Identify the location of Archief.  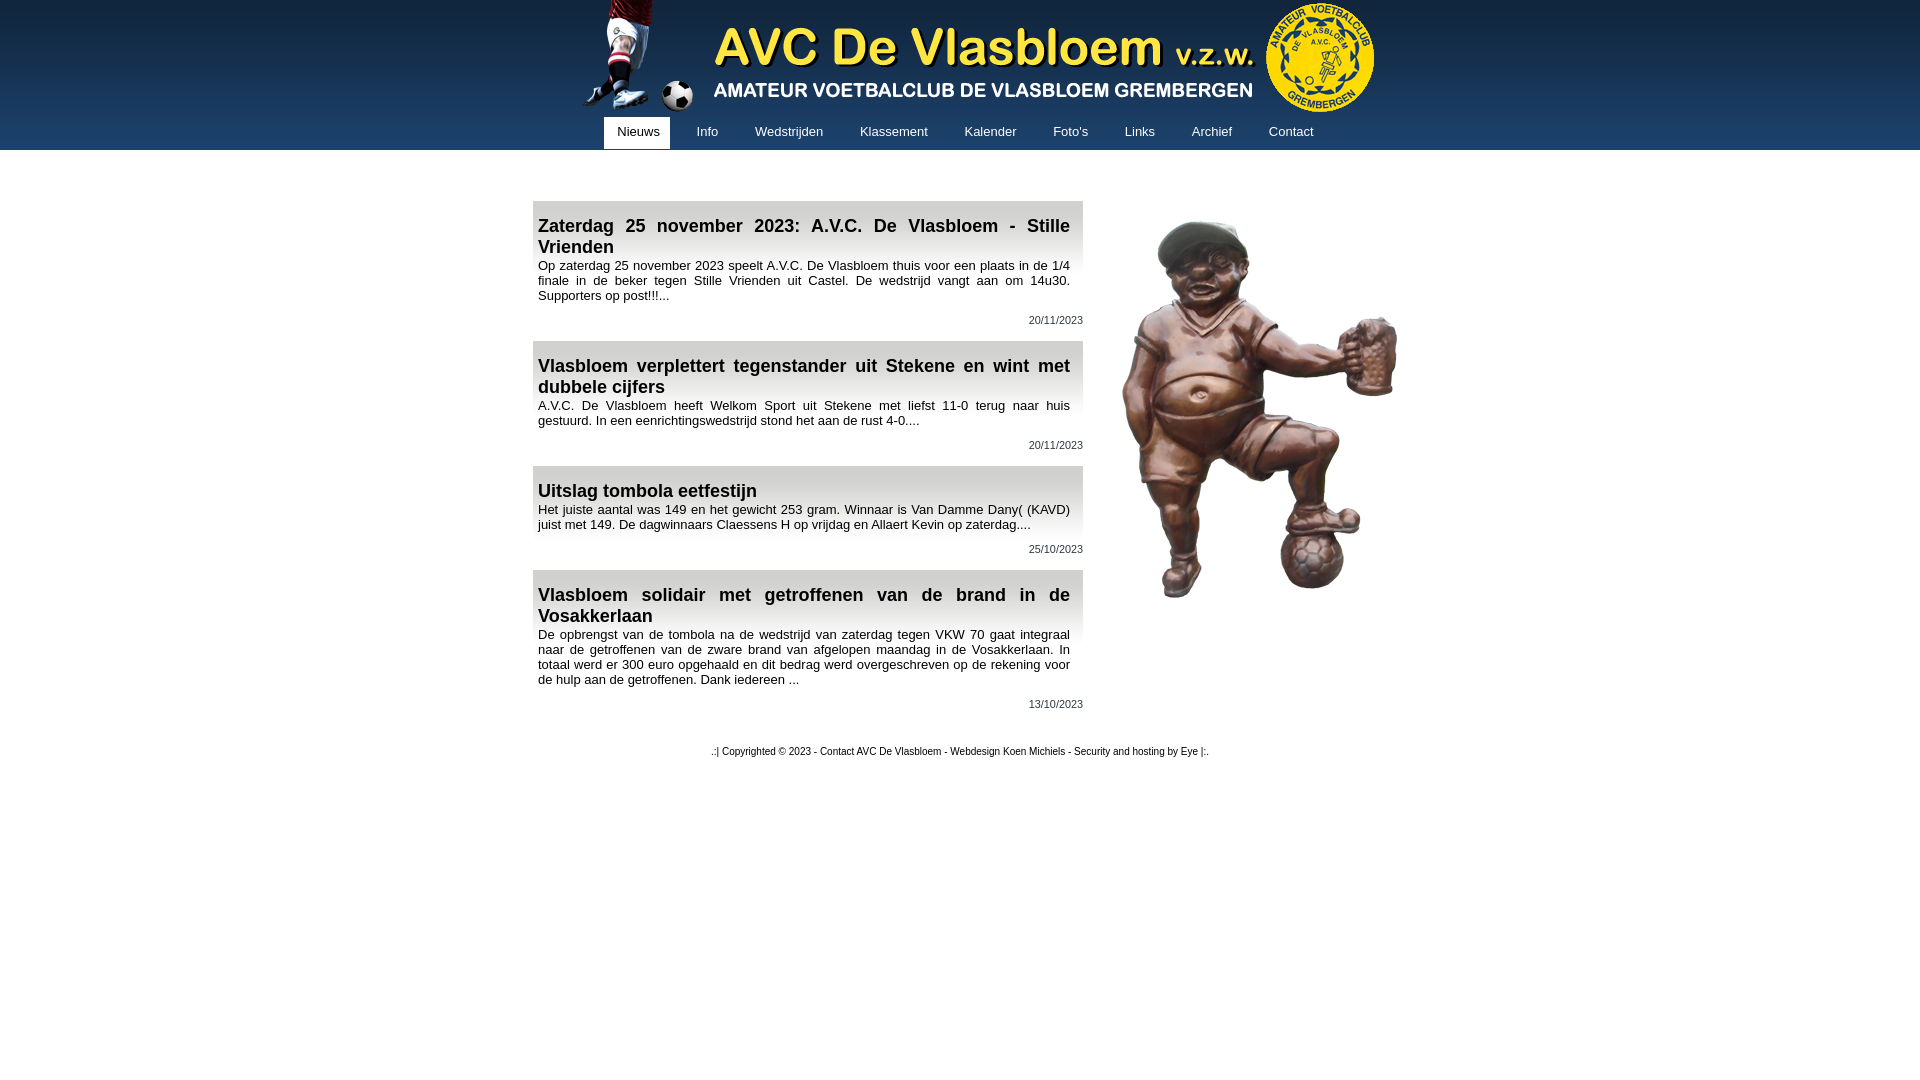
(1210, 133).